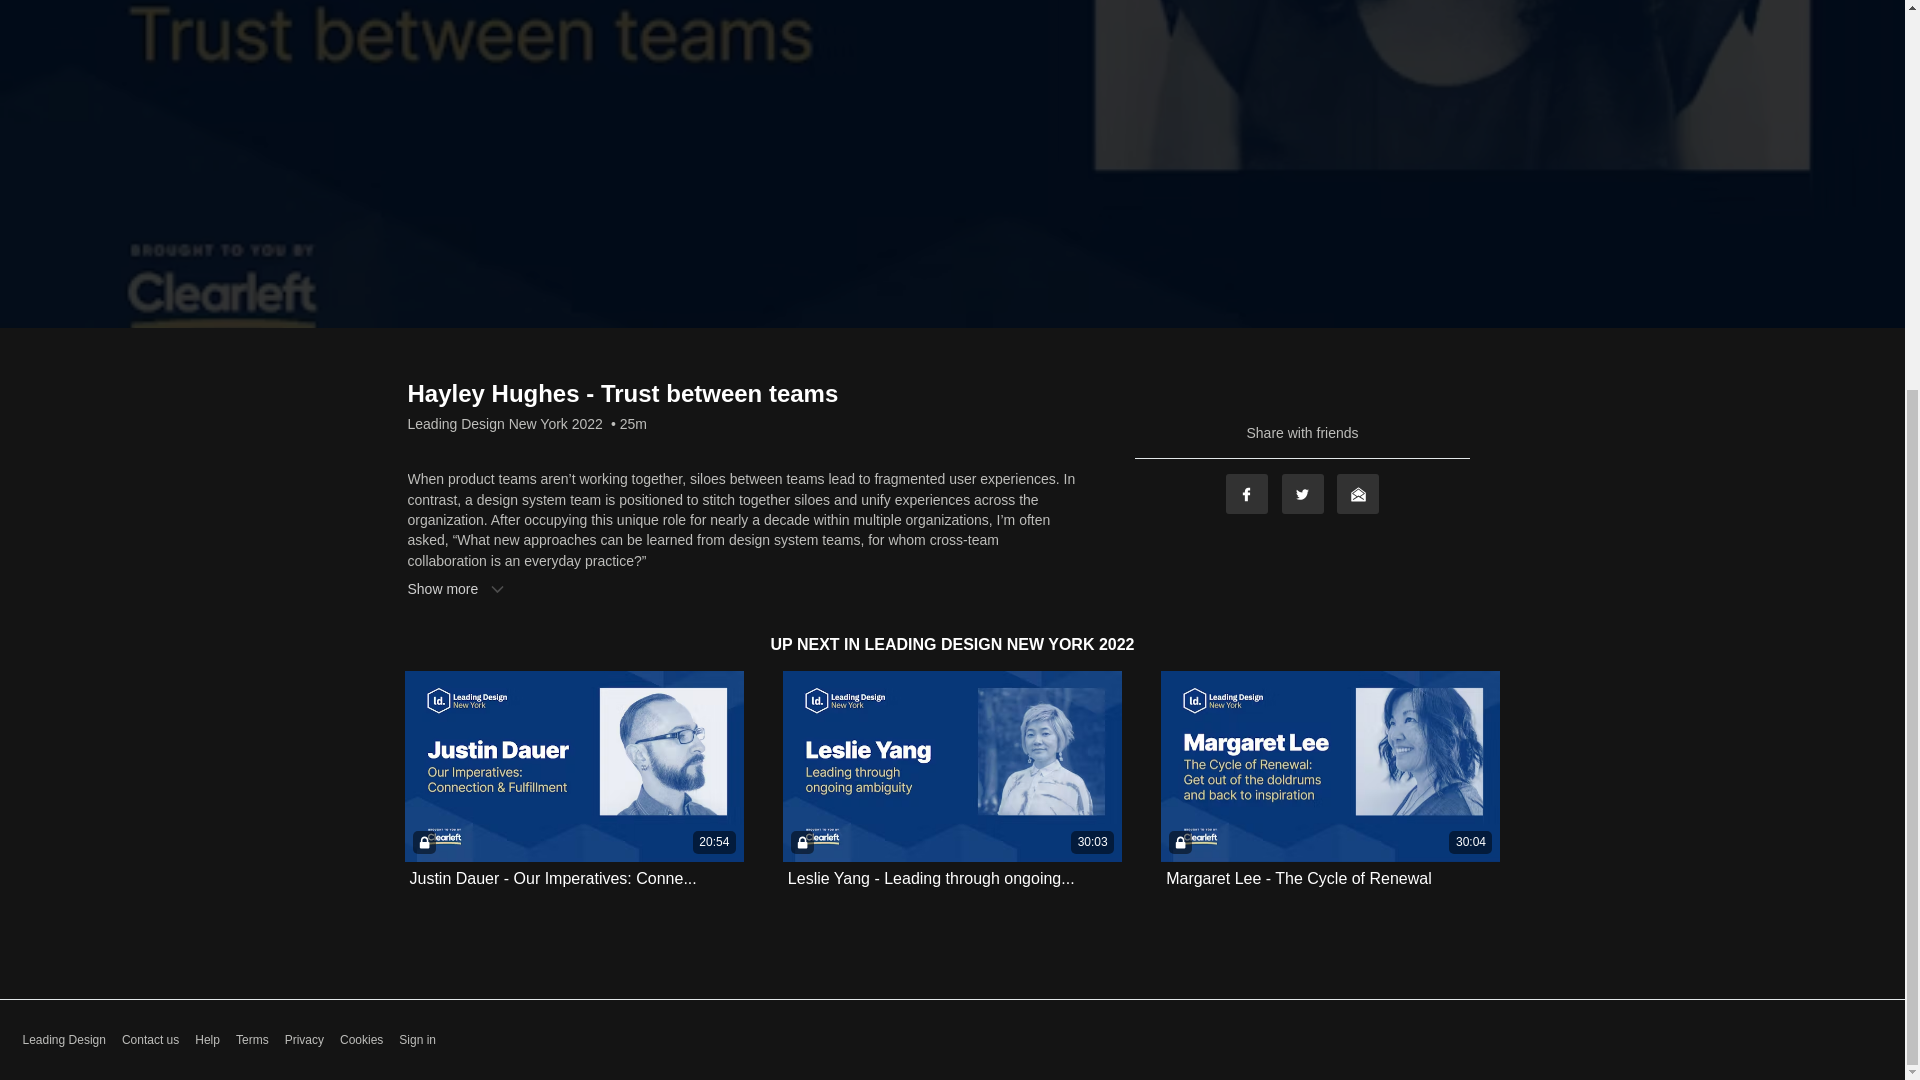 The width and height of the screenshot is (1920, 1080). Describe the element at coordinates (417, 1040) in the screenshot. I see `Sign in` at that location.